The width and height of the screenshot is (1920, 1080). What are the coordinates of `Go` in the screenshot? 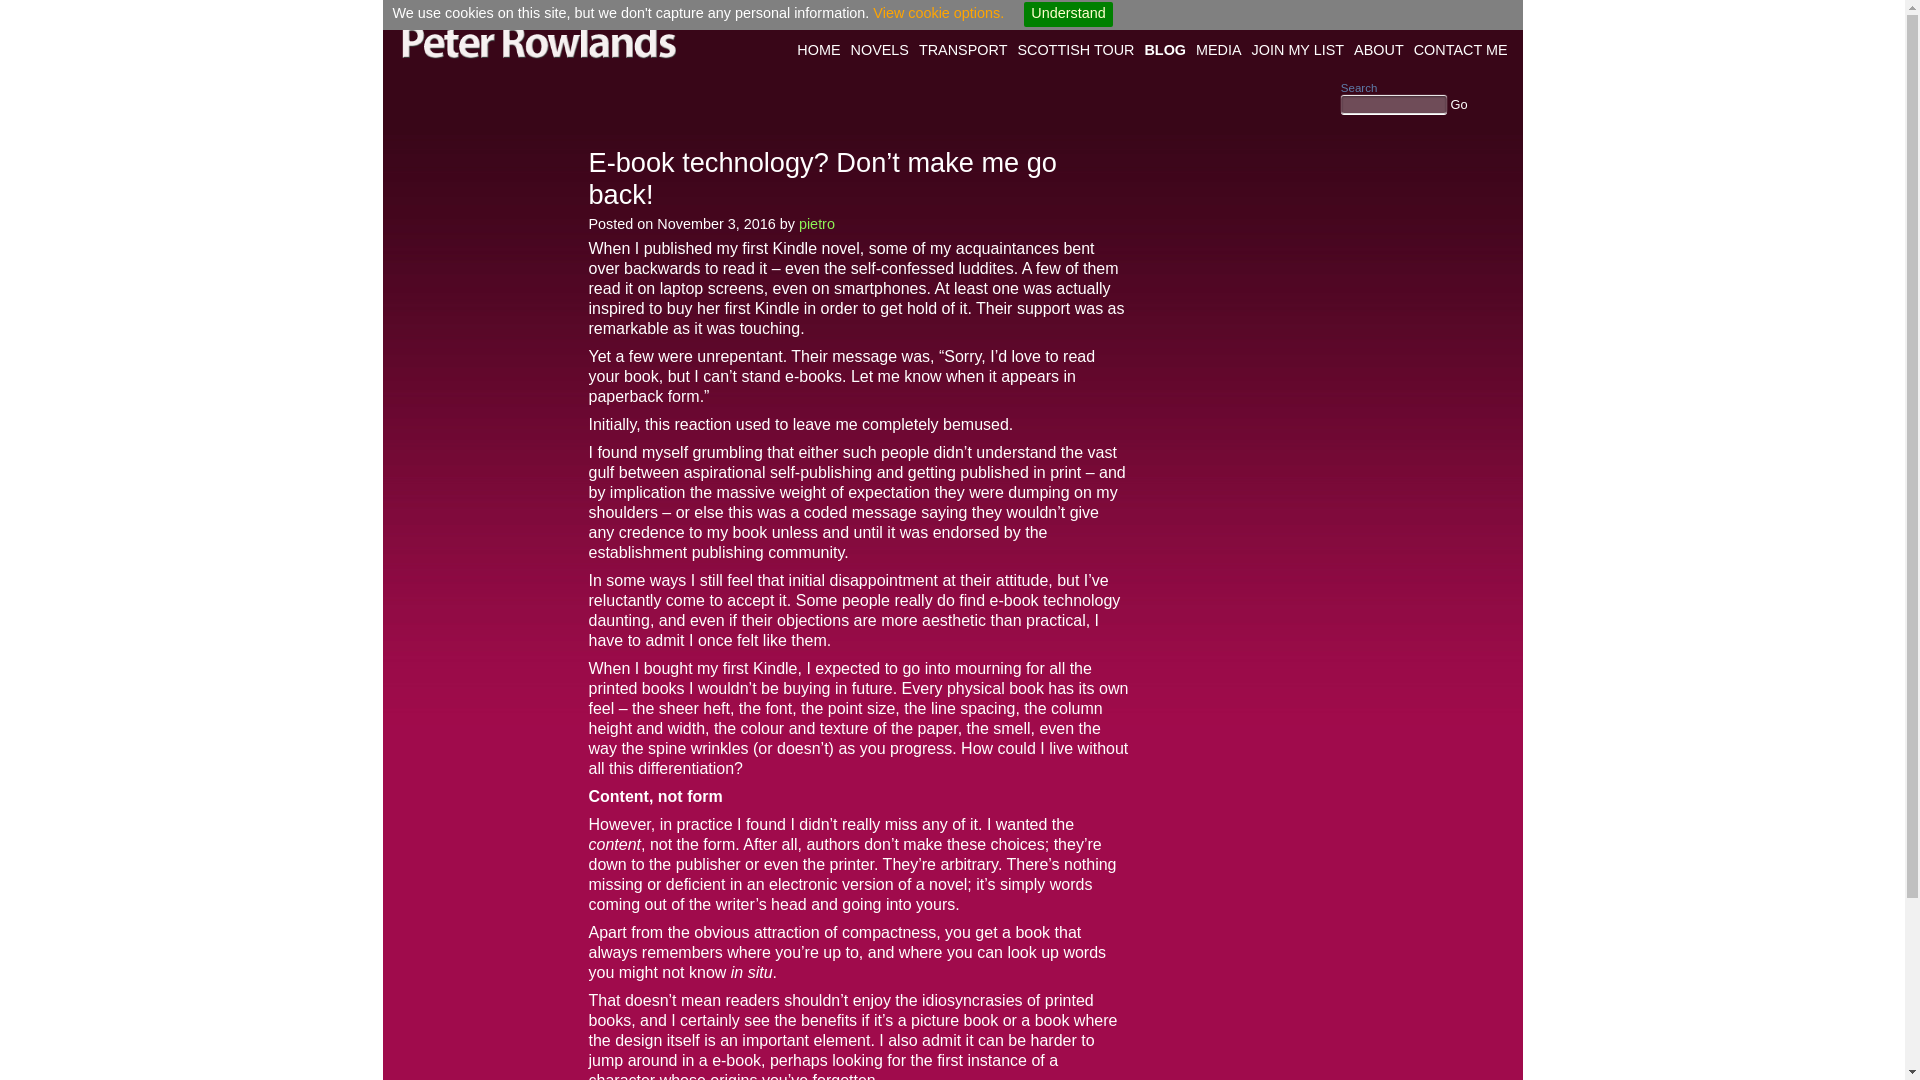 It's located at (1458, 104).